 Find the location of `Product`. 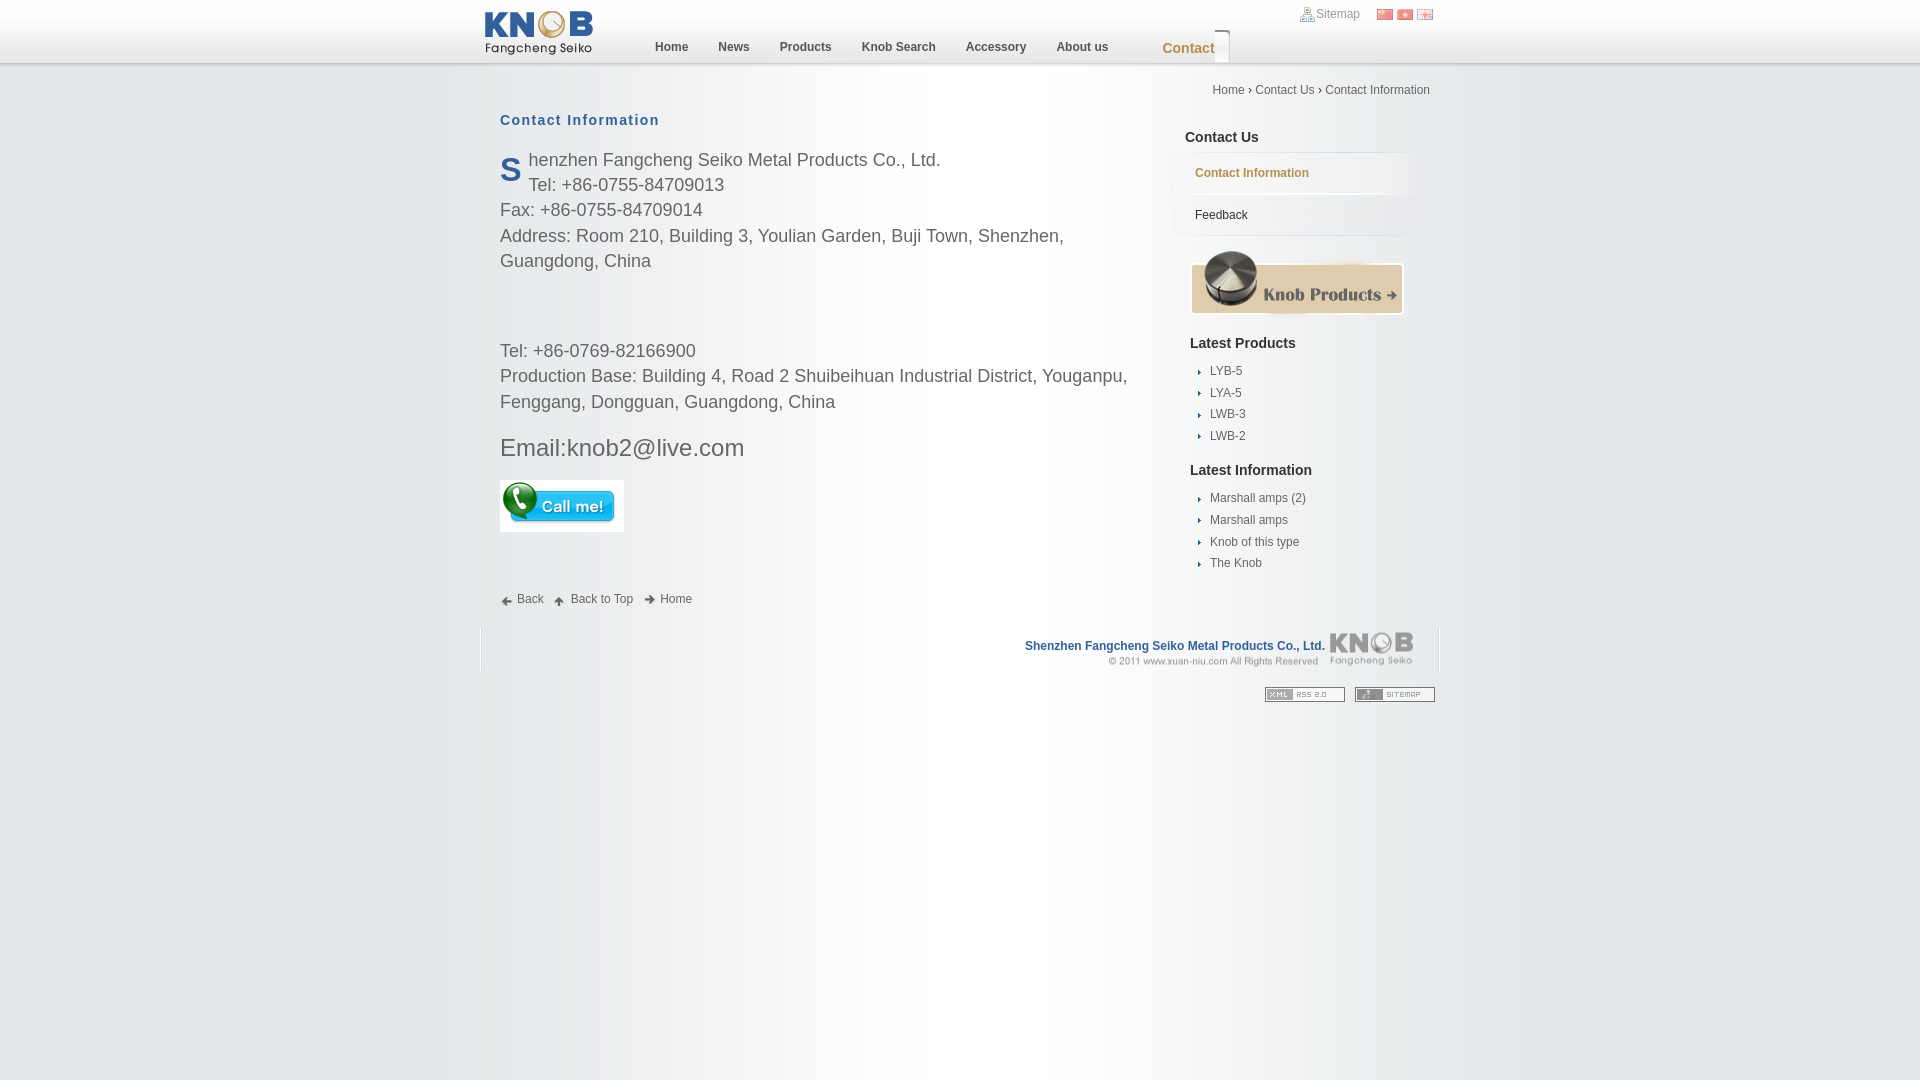

Product is located at coordinates (1296, 283).